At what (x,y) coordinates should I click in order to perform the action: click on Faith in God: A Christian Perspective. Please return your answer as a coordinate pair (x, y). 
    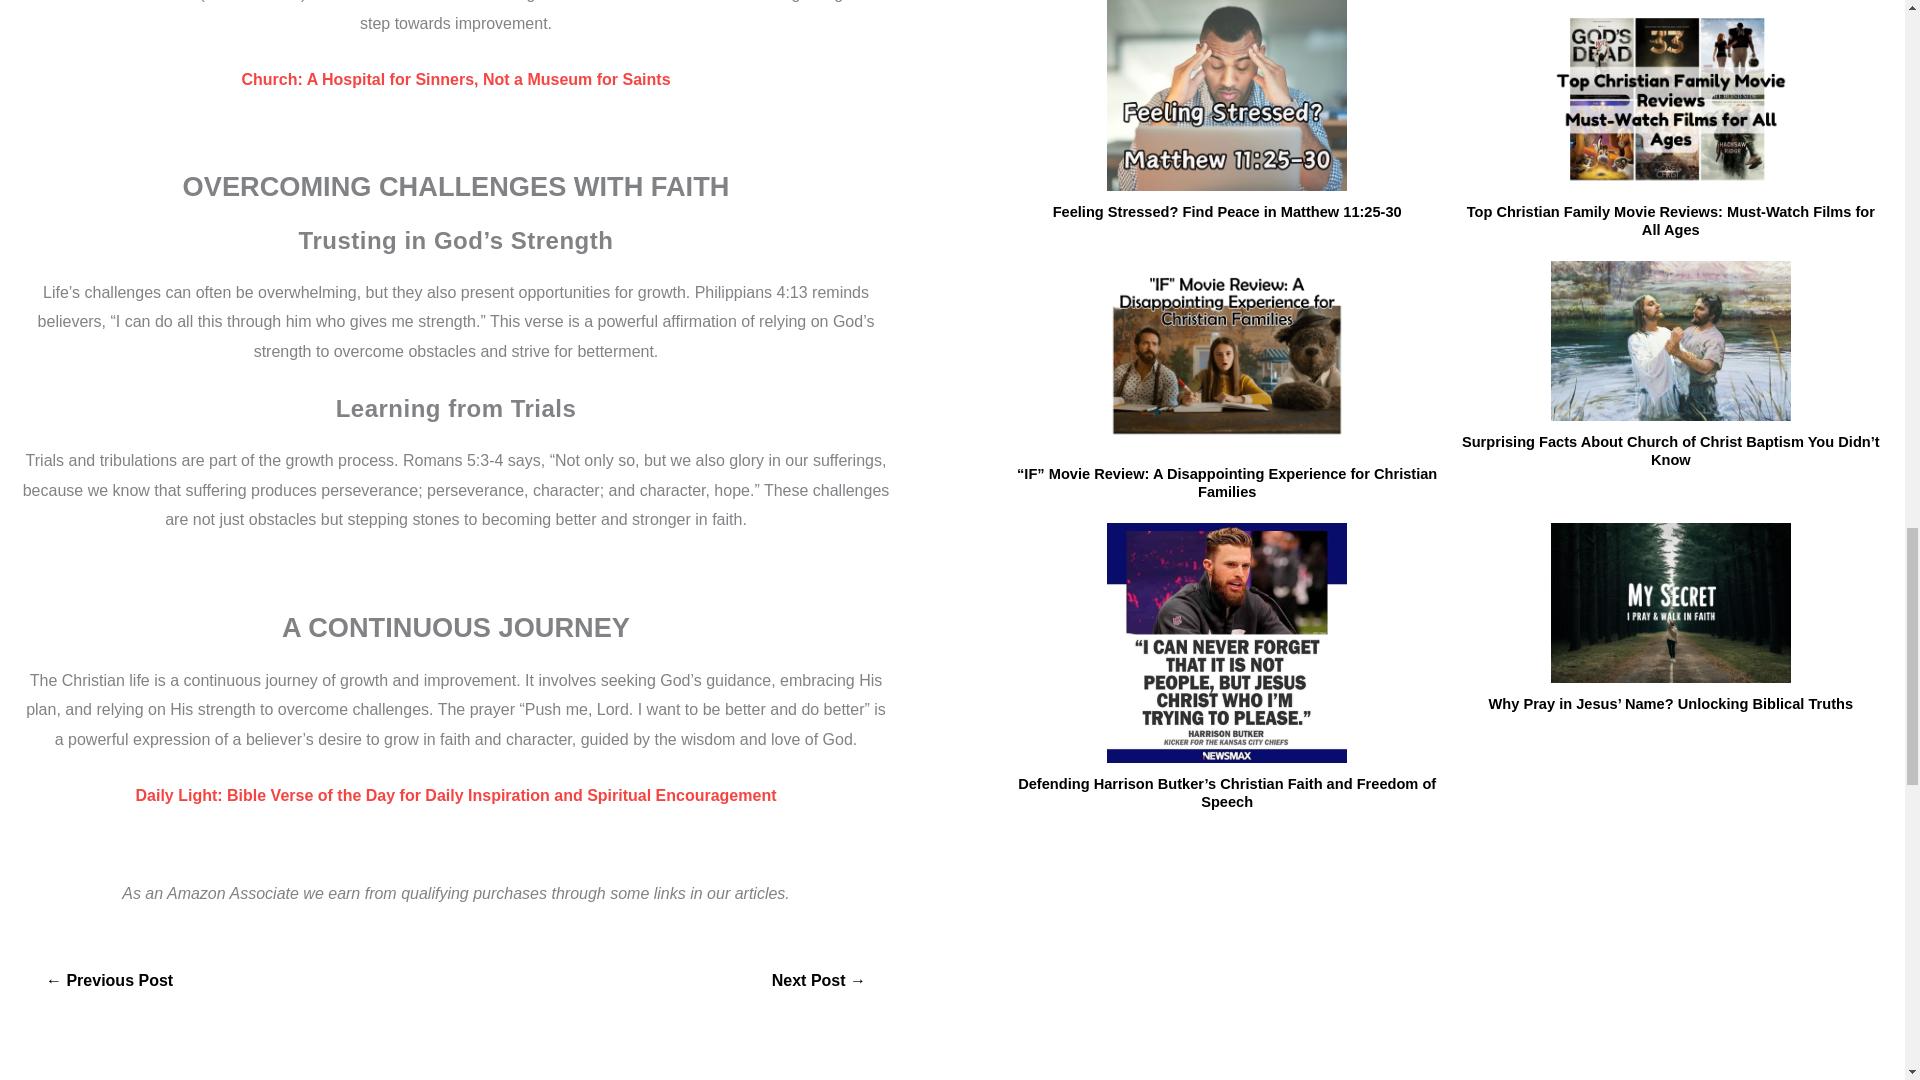
    Looking at the image, I should click on (109, 981).